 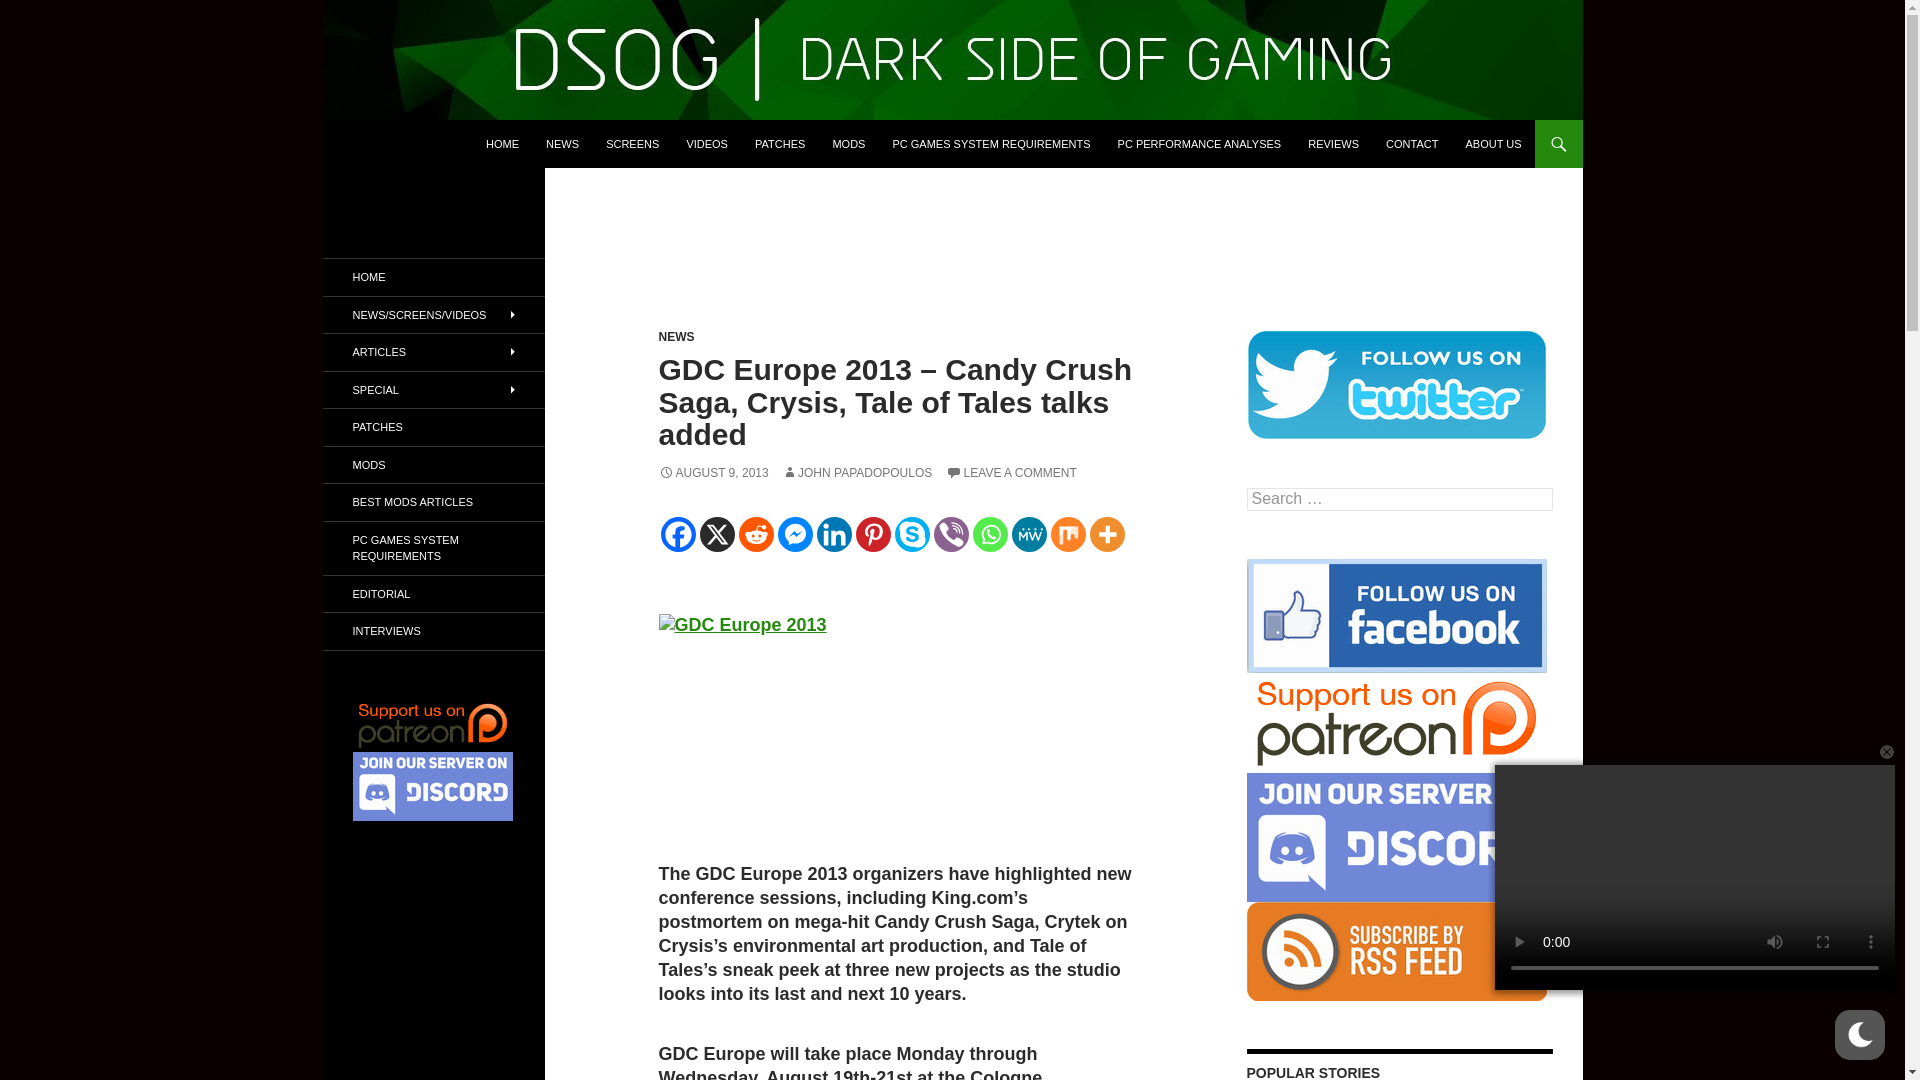 What do you see at coordinates (856, 472) in the screenshot?
I see `JOHN PAPADOPOULOS` at bounding box center [856, 472].